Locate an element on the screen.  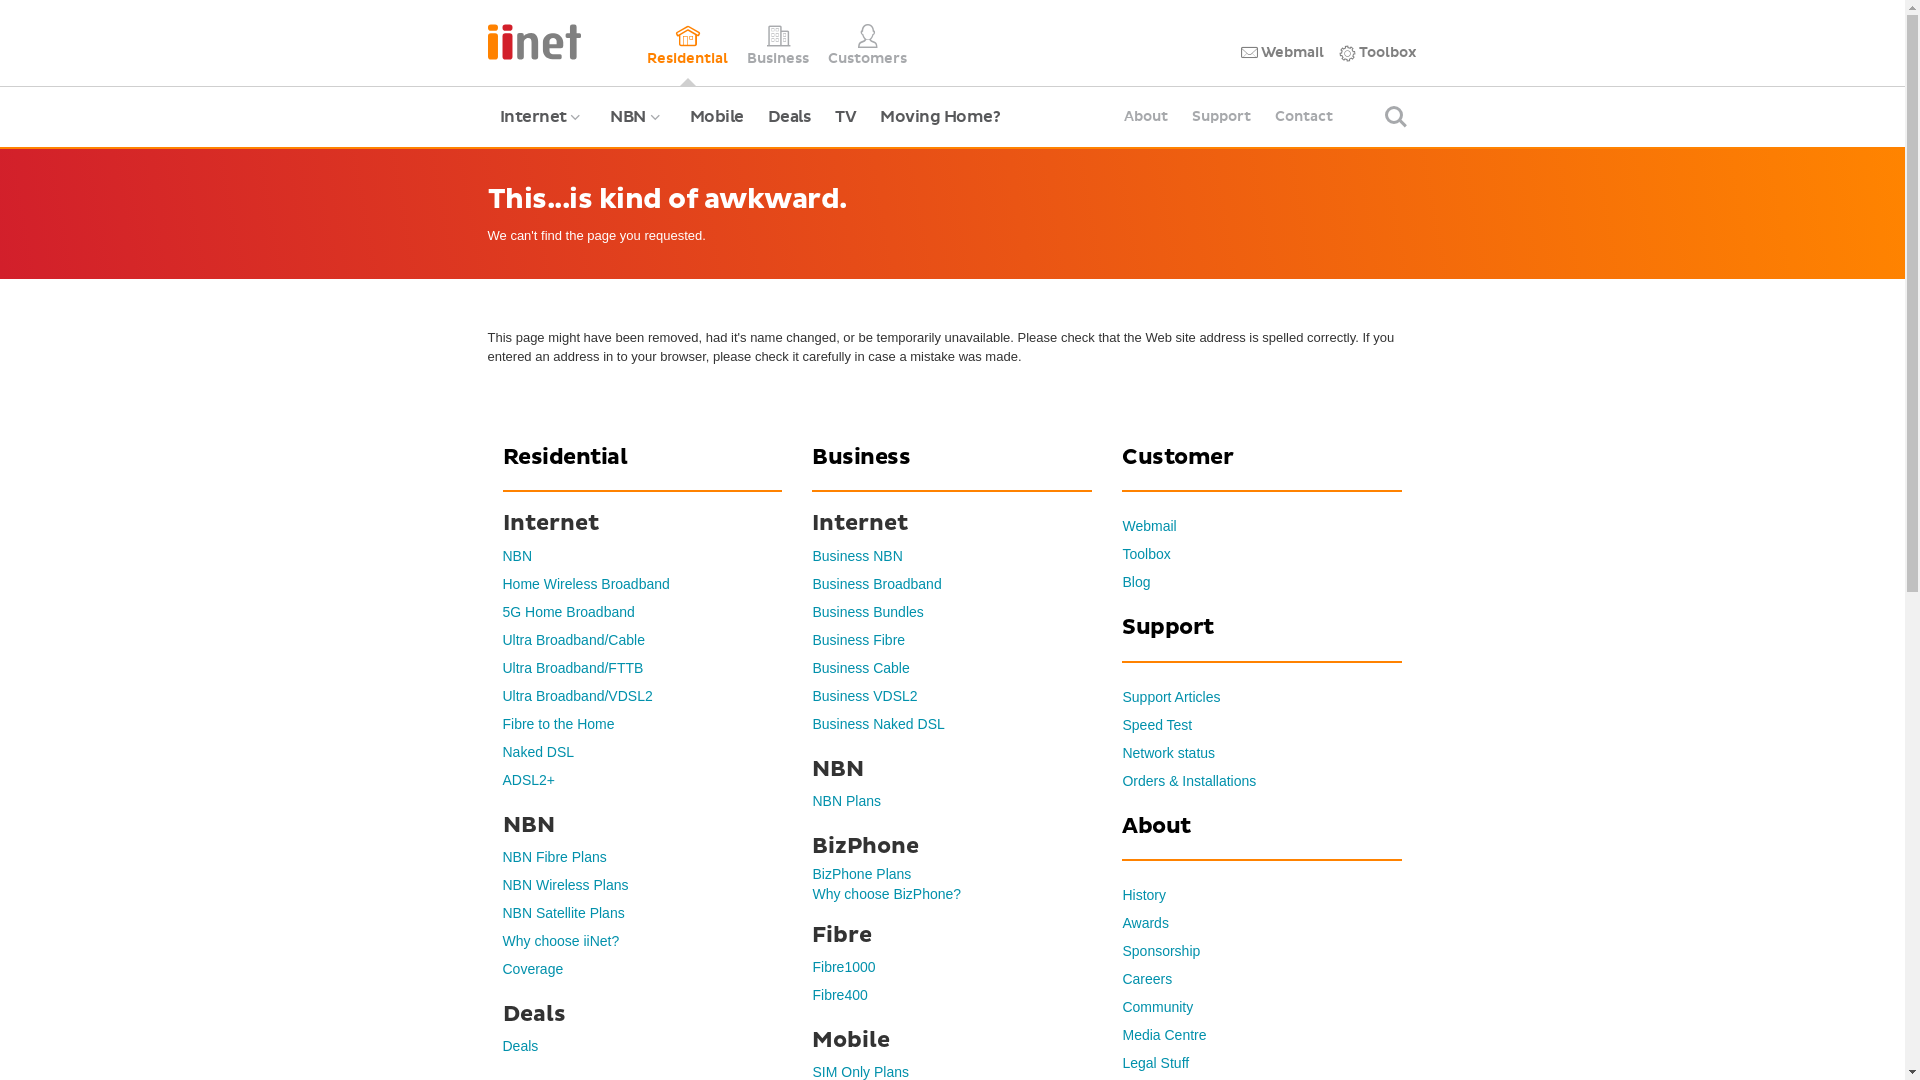
Speed Test is located at coordinates (1157, 725).